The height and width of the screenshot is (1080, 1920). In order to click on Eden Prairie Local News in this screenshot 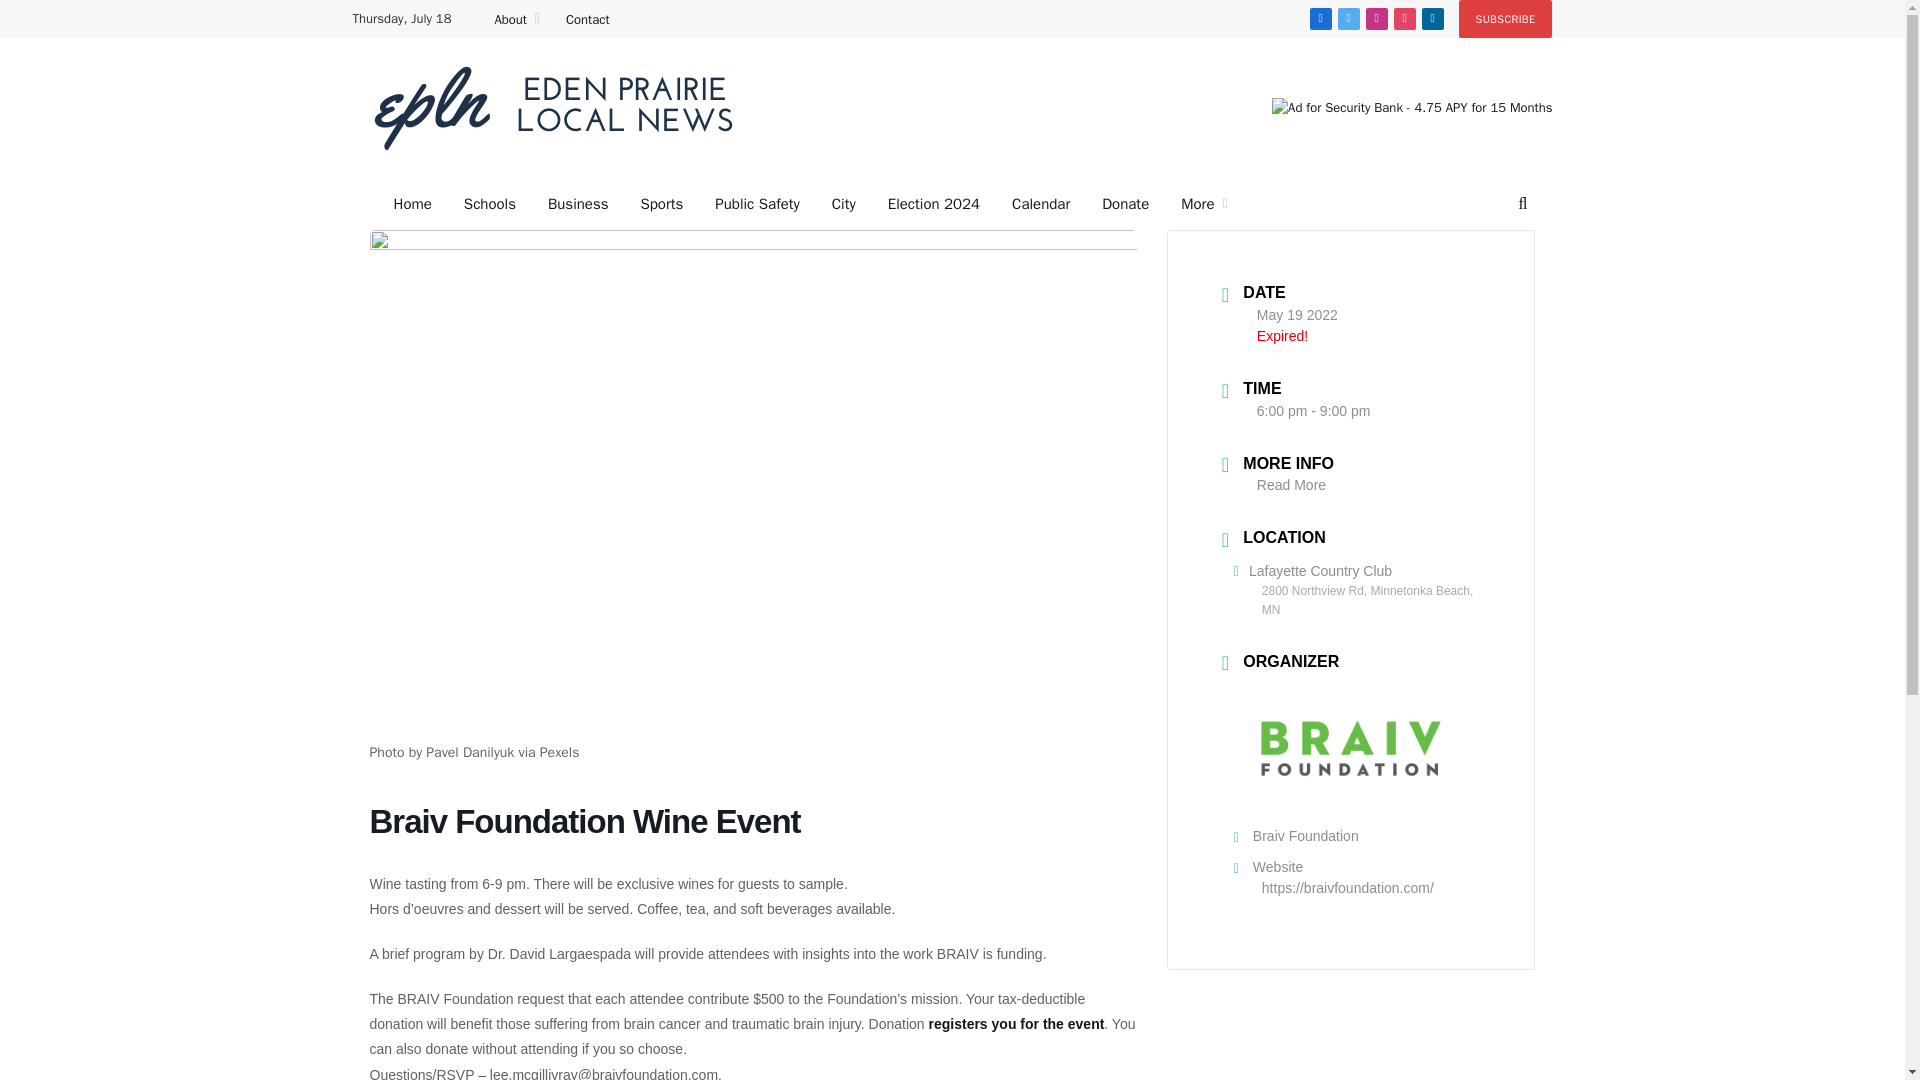, I will do `click(552, 108)`.